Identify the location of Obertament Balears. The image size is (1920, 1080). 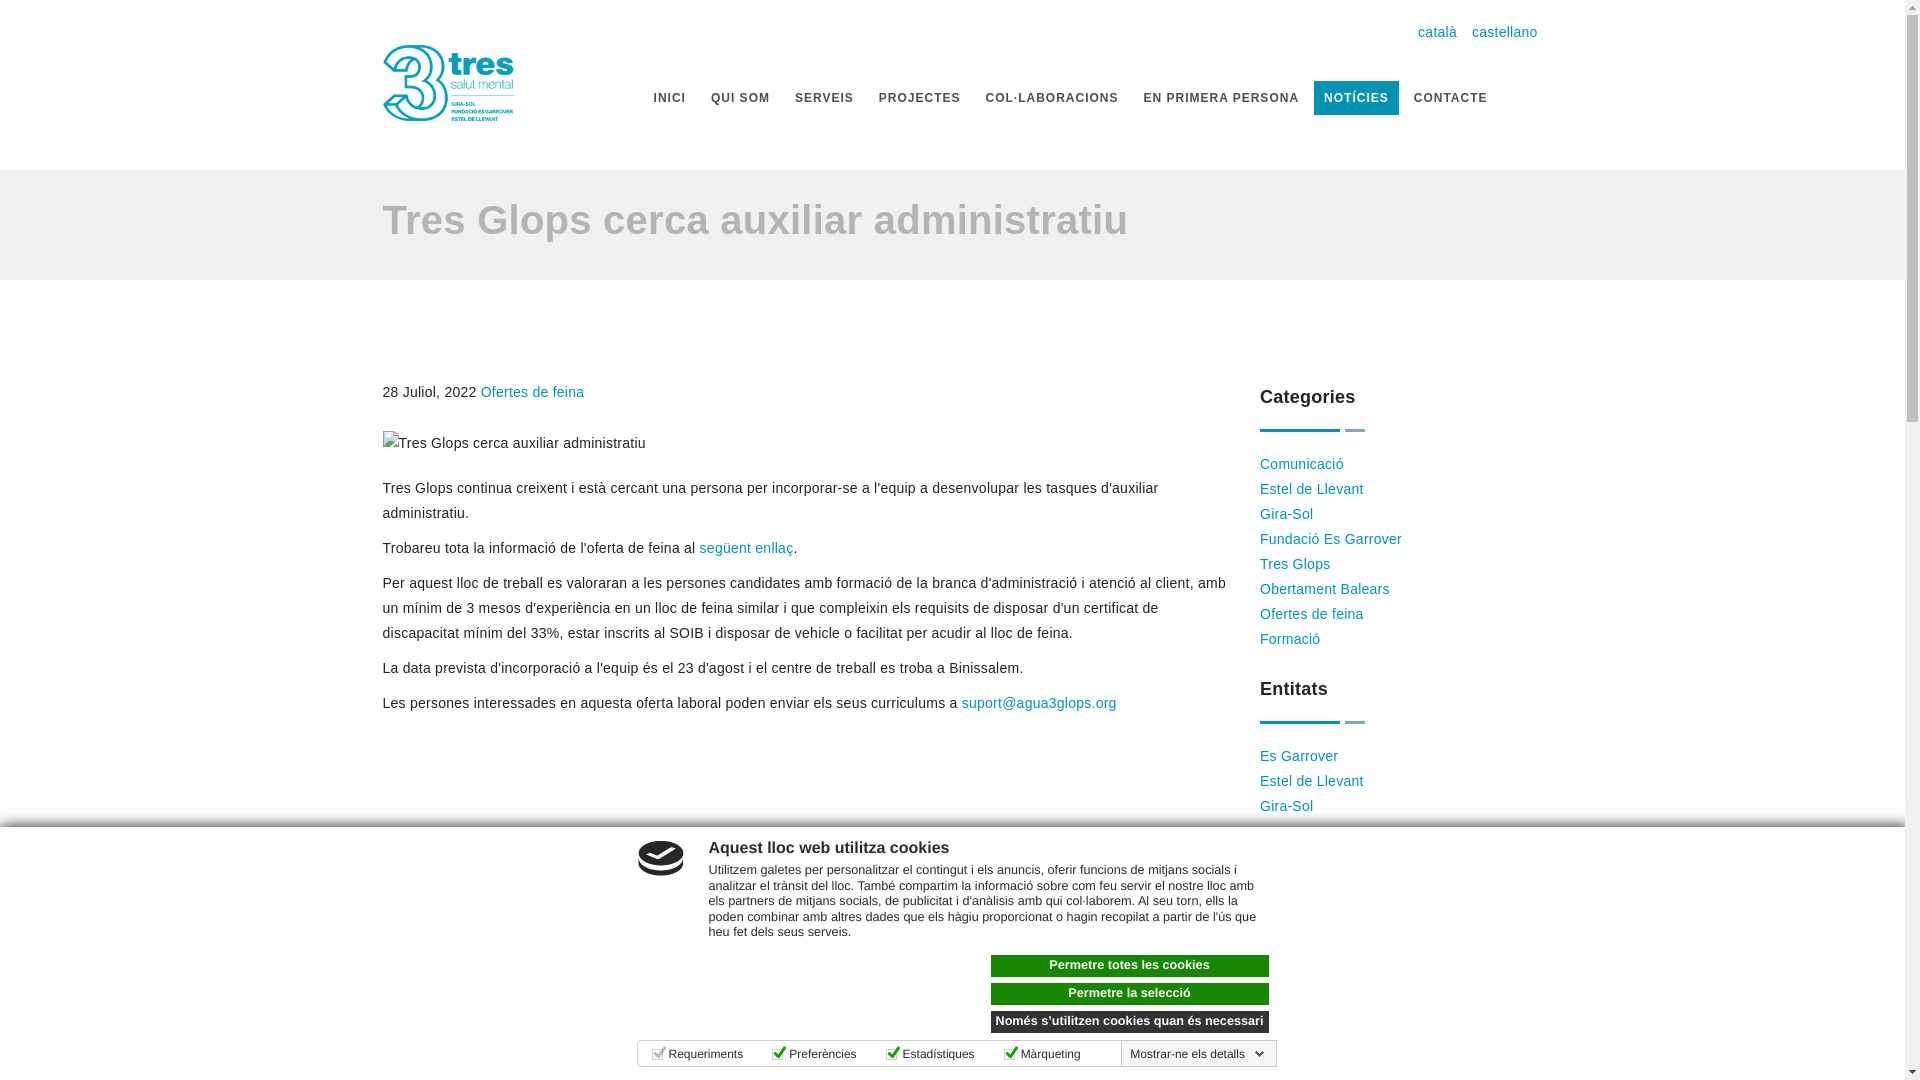
(1325, 589).